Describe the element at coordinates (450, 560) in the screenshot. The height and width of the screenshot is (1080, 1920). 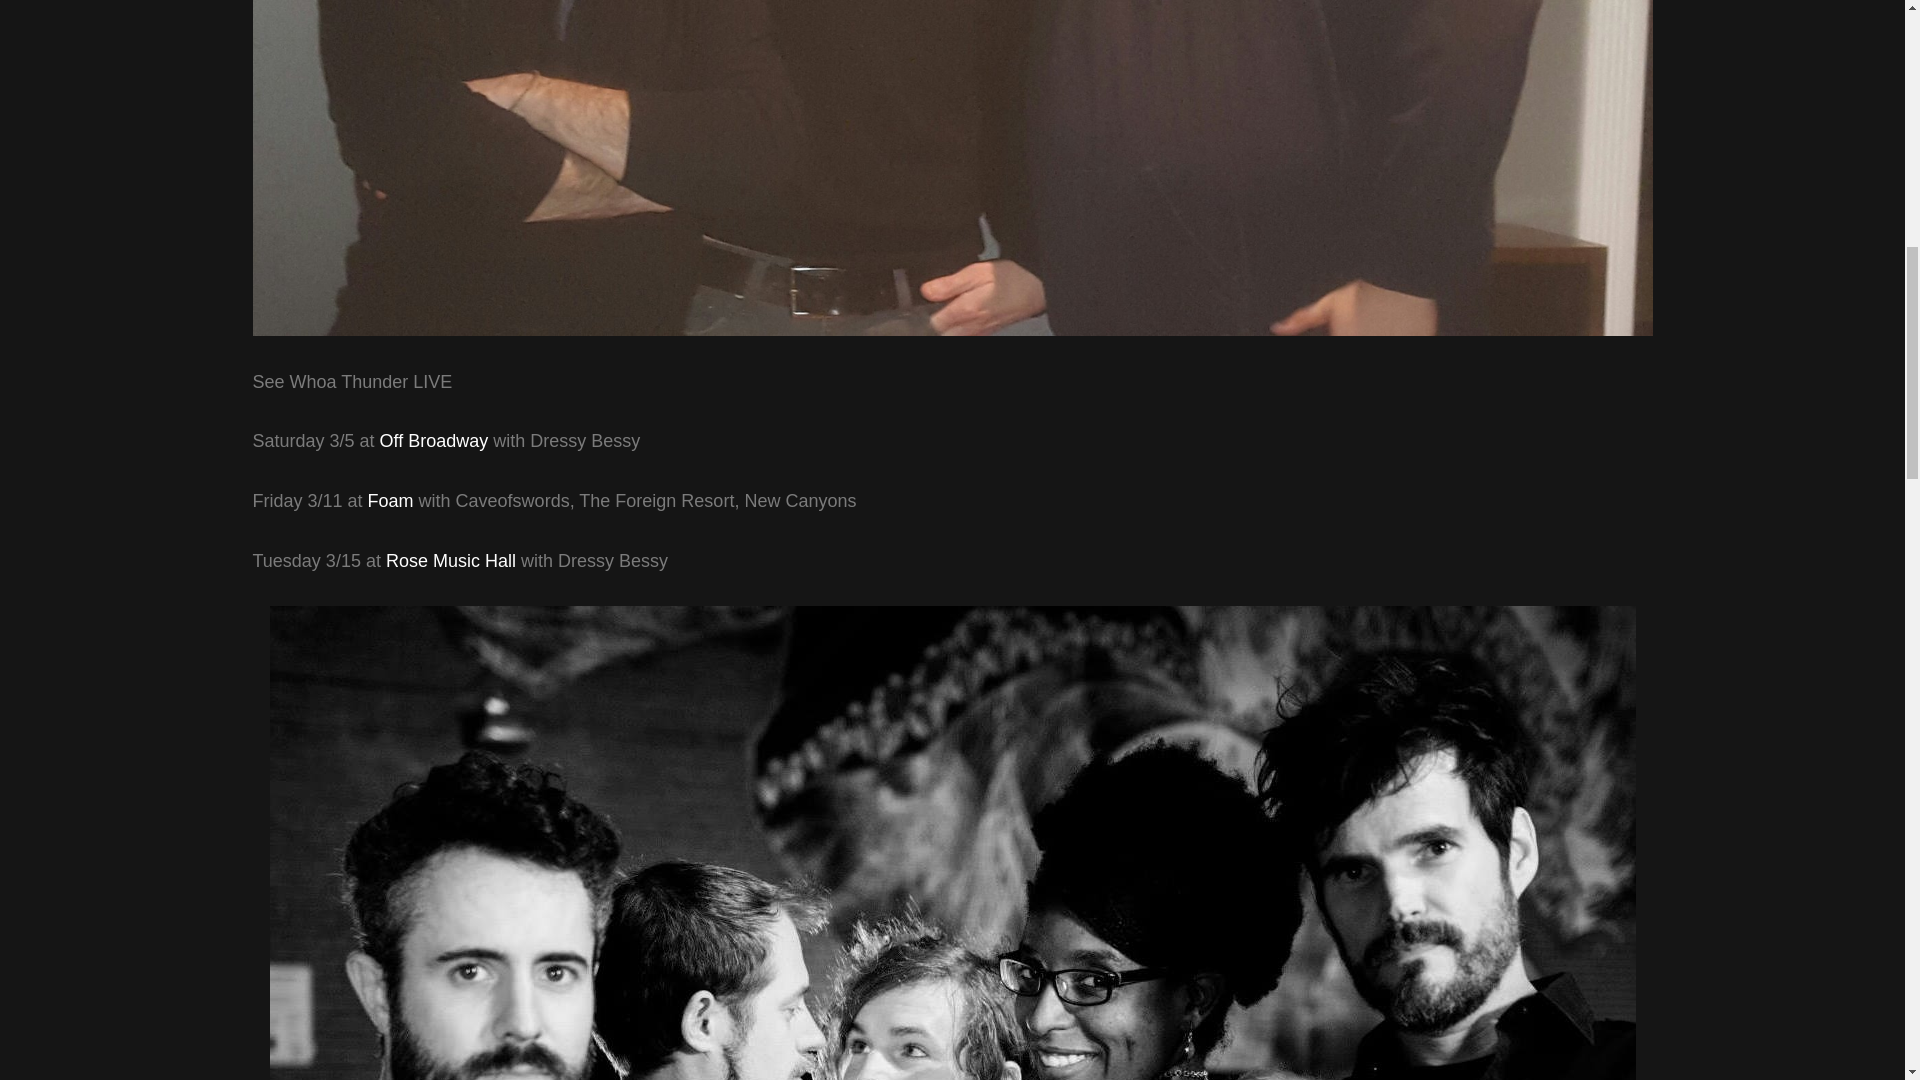
I see `Rose Music Hall` at that location.